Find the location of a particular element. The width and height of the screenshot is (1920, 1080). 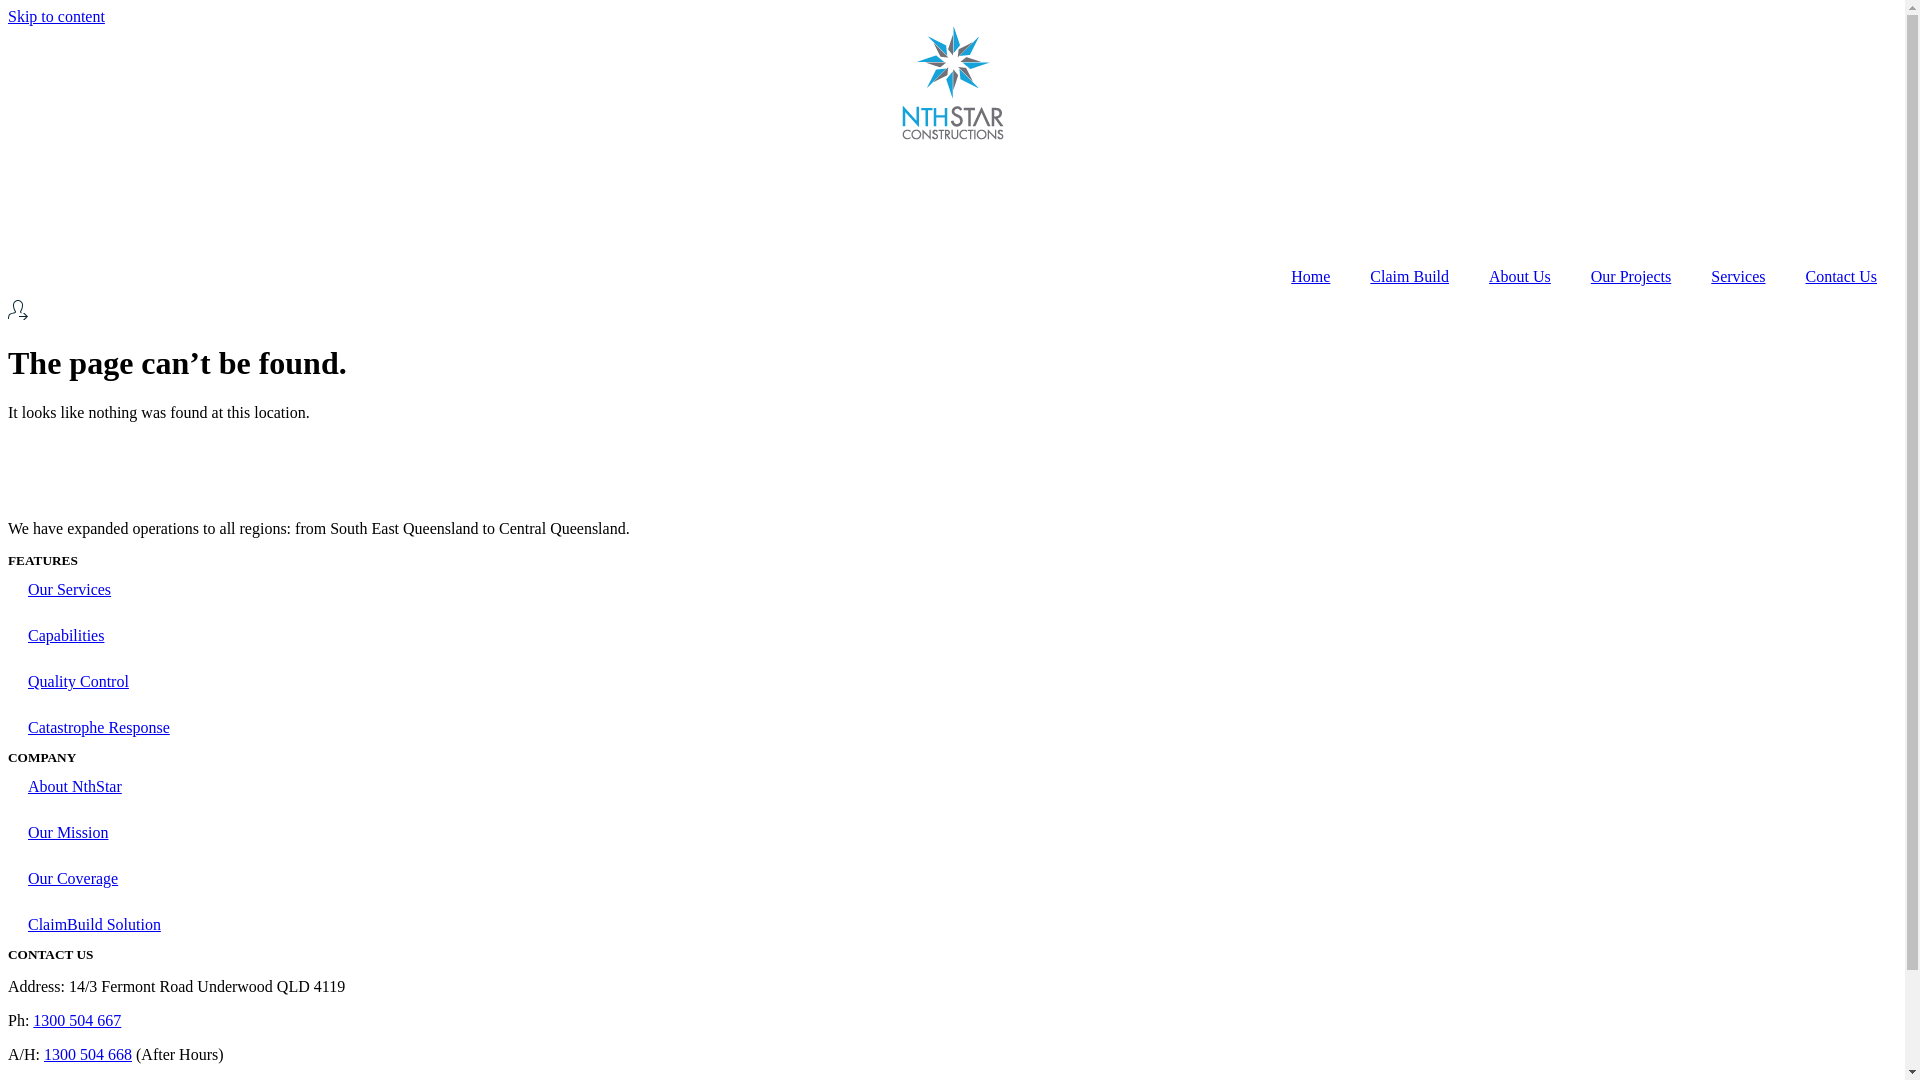

Services is located at coordinates (1738, 277).